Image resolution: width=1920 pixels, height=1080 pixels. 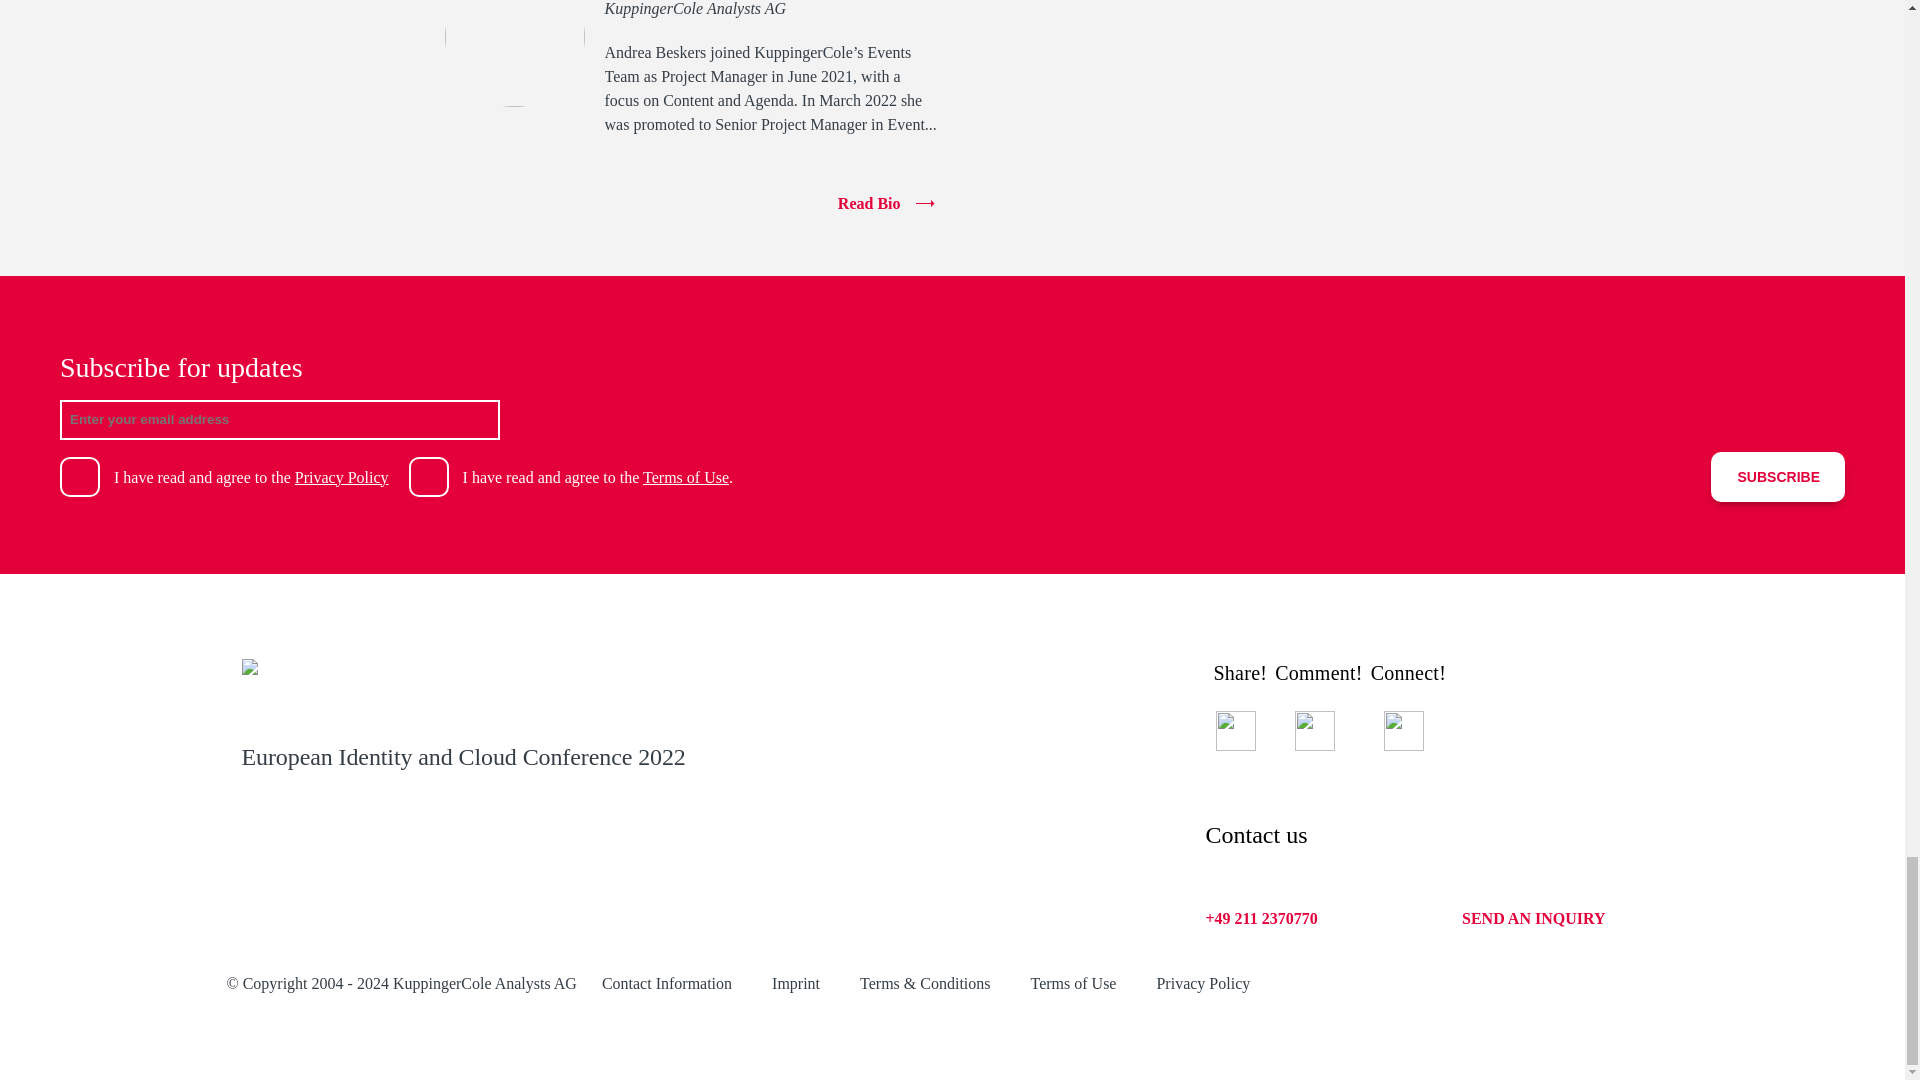 What do you see at coordinates (1202, 982) in the screenshot?
I see `Privacy Policy` at bounding box center [1202, 982].